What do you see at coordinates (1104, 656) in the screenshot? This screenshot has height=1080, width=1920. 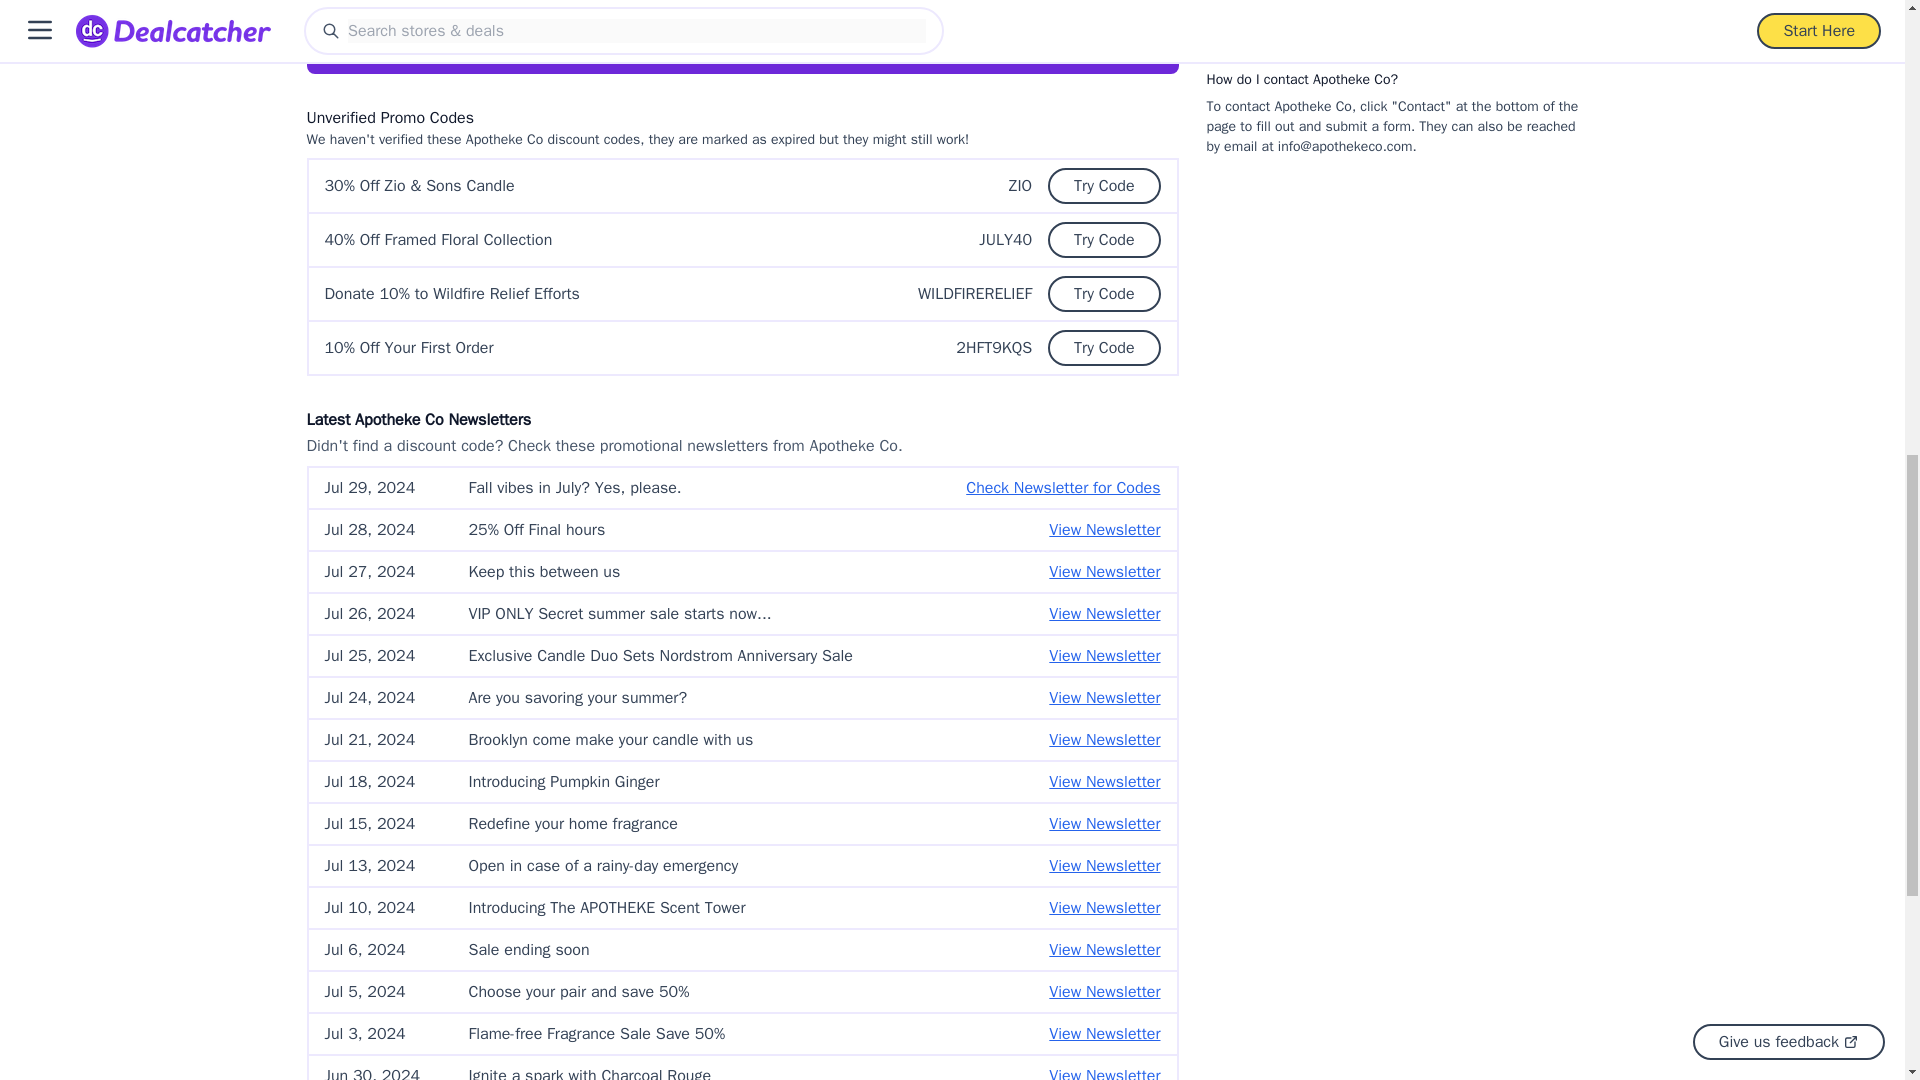 I see `View Newsletter` at bounding box center [1104, 656].